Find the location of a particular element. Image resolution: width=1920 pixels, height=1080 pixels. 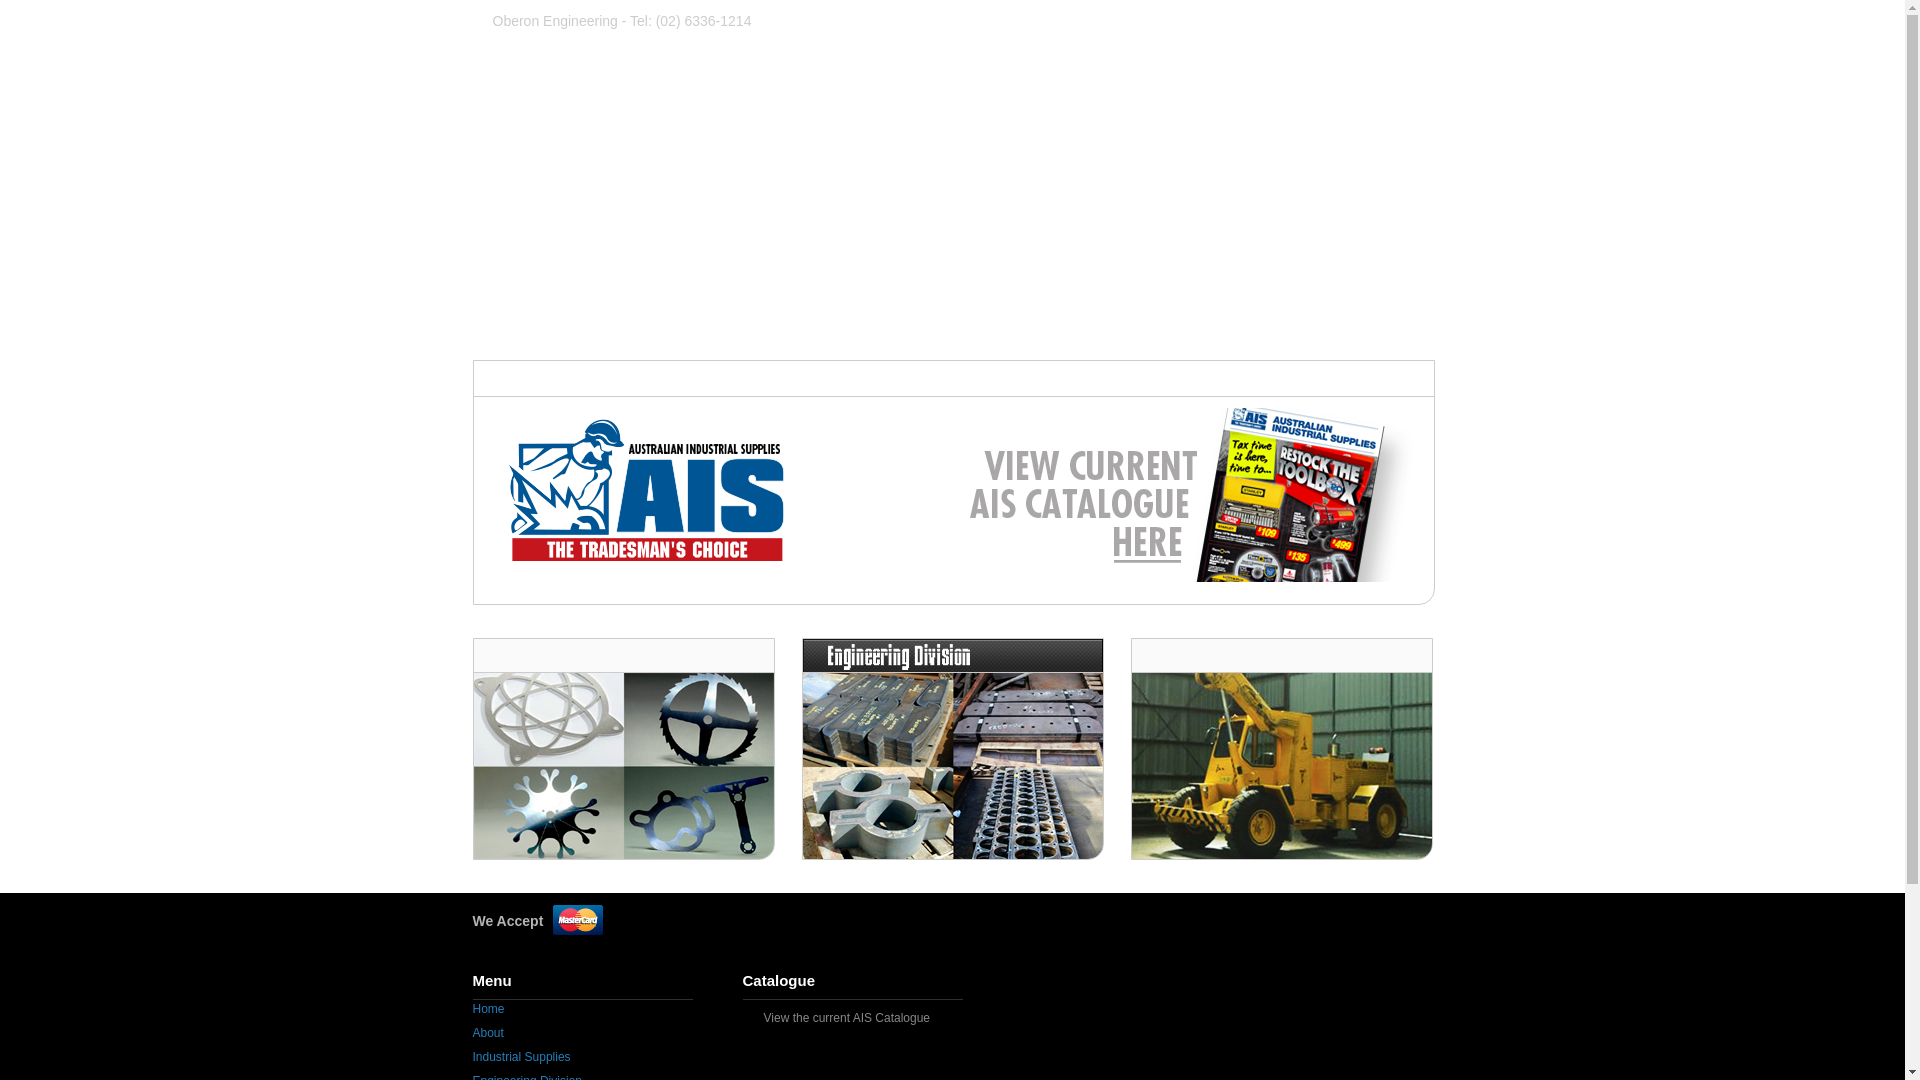

Contact is located at coordinates (1342, 63).